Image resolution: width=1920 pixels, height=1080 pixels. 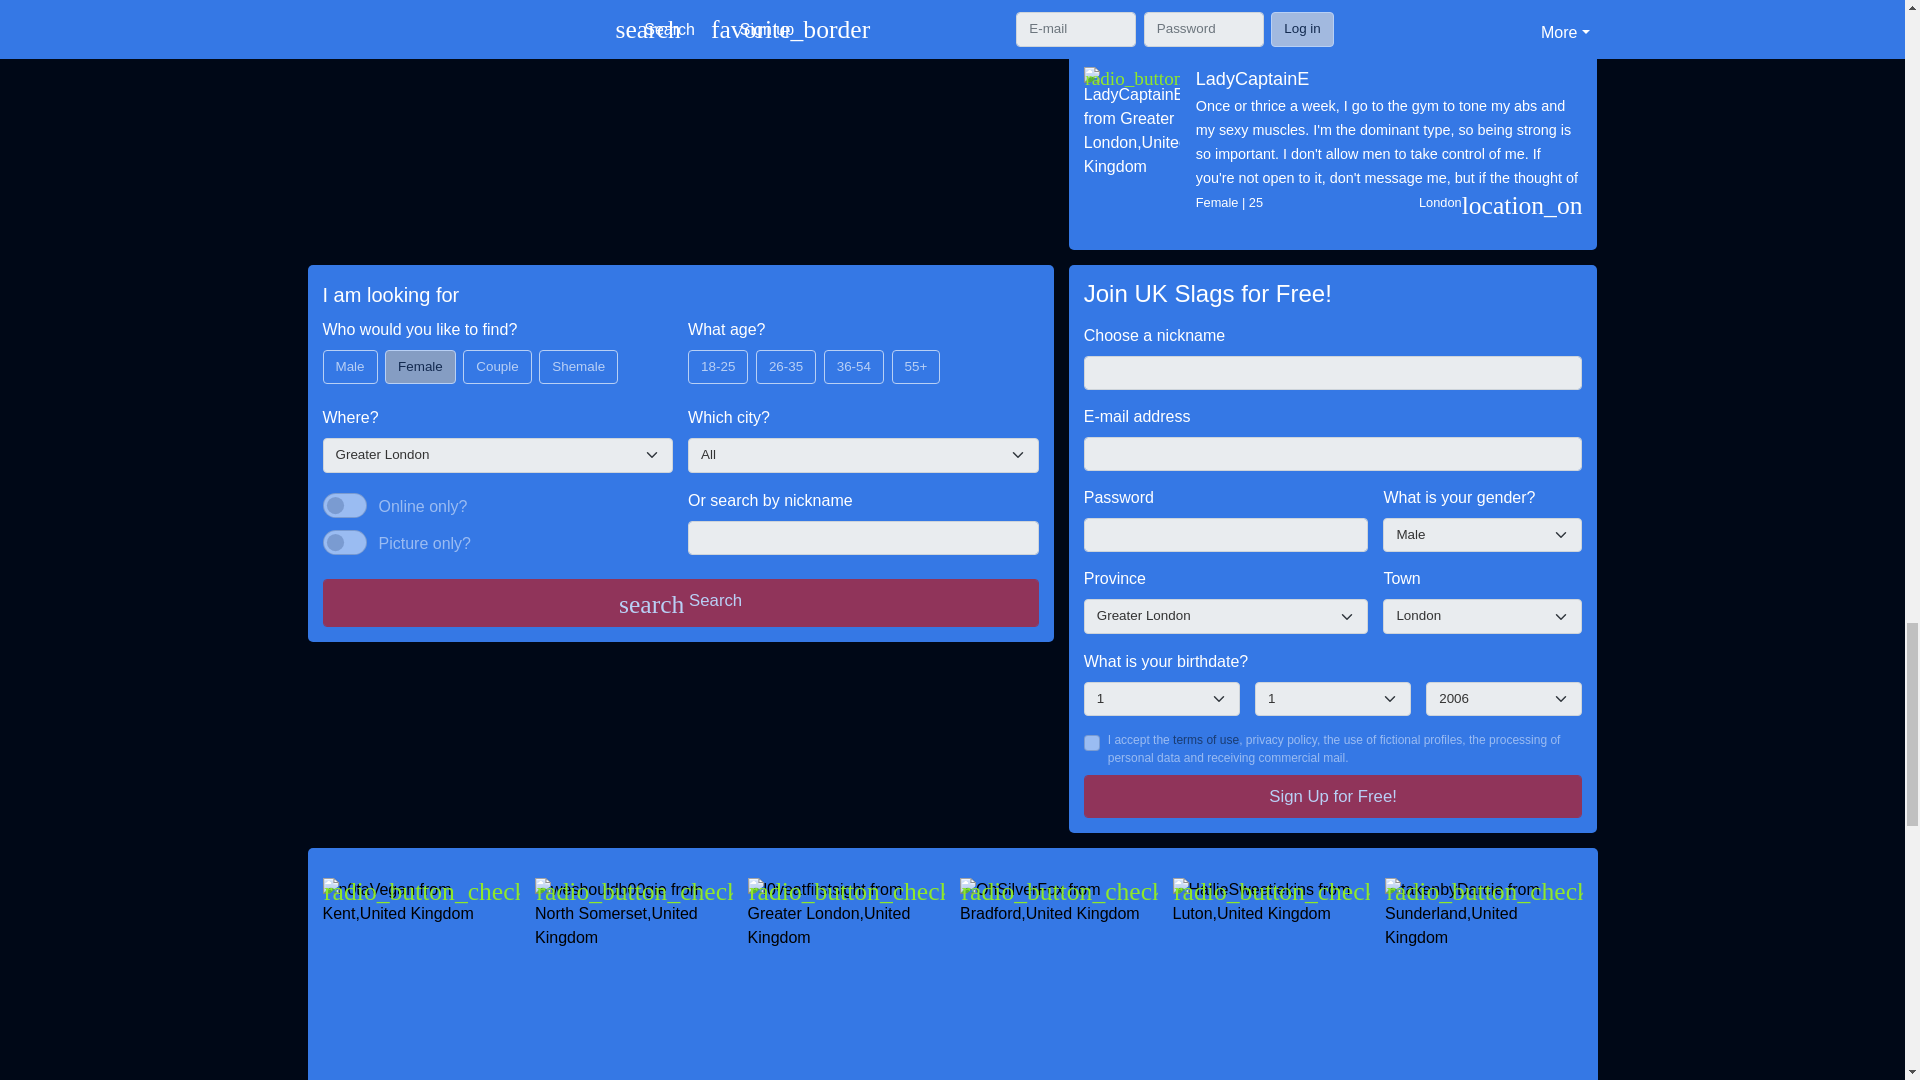 I want to click on shemale, so click(x=546, y=356).